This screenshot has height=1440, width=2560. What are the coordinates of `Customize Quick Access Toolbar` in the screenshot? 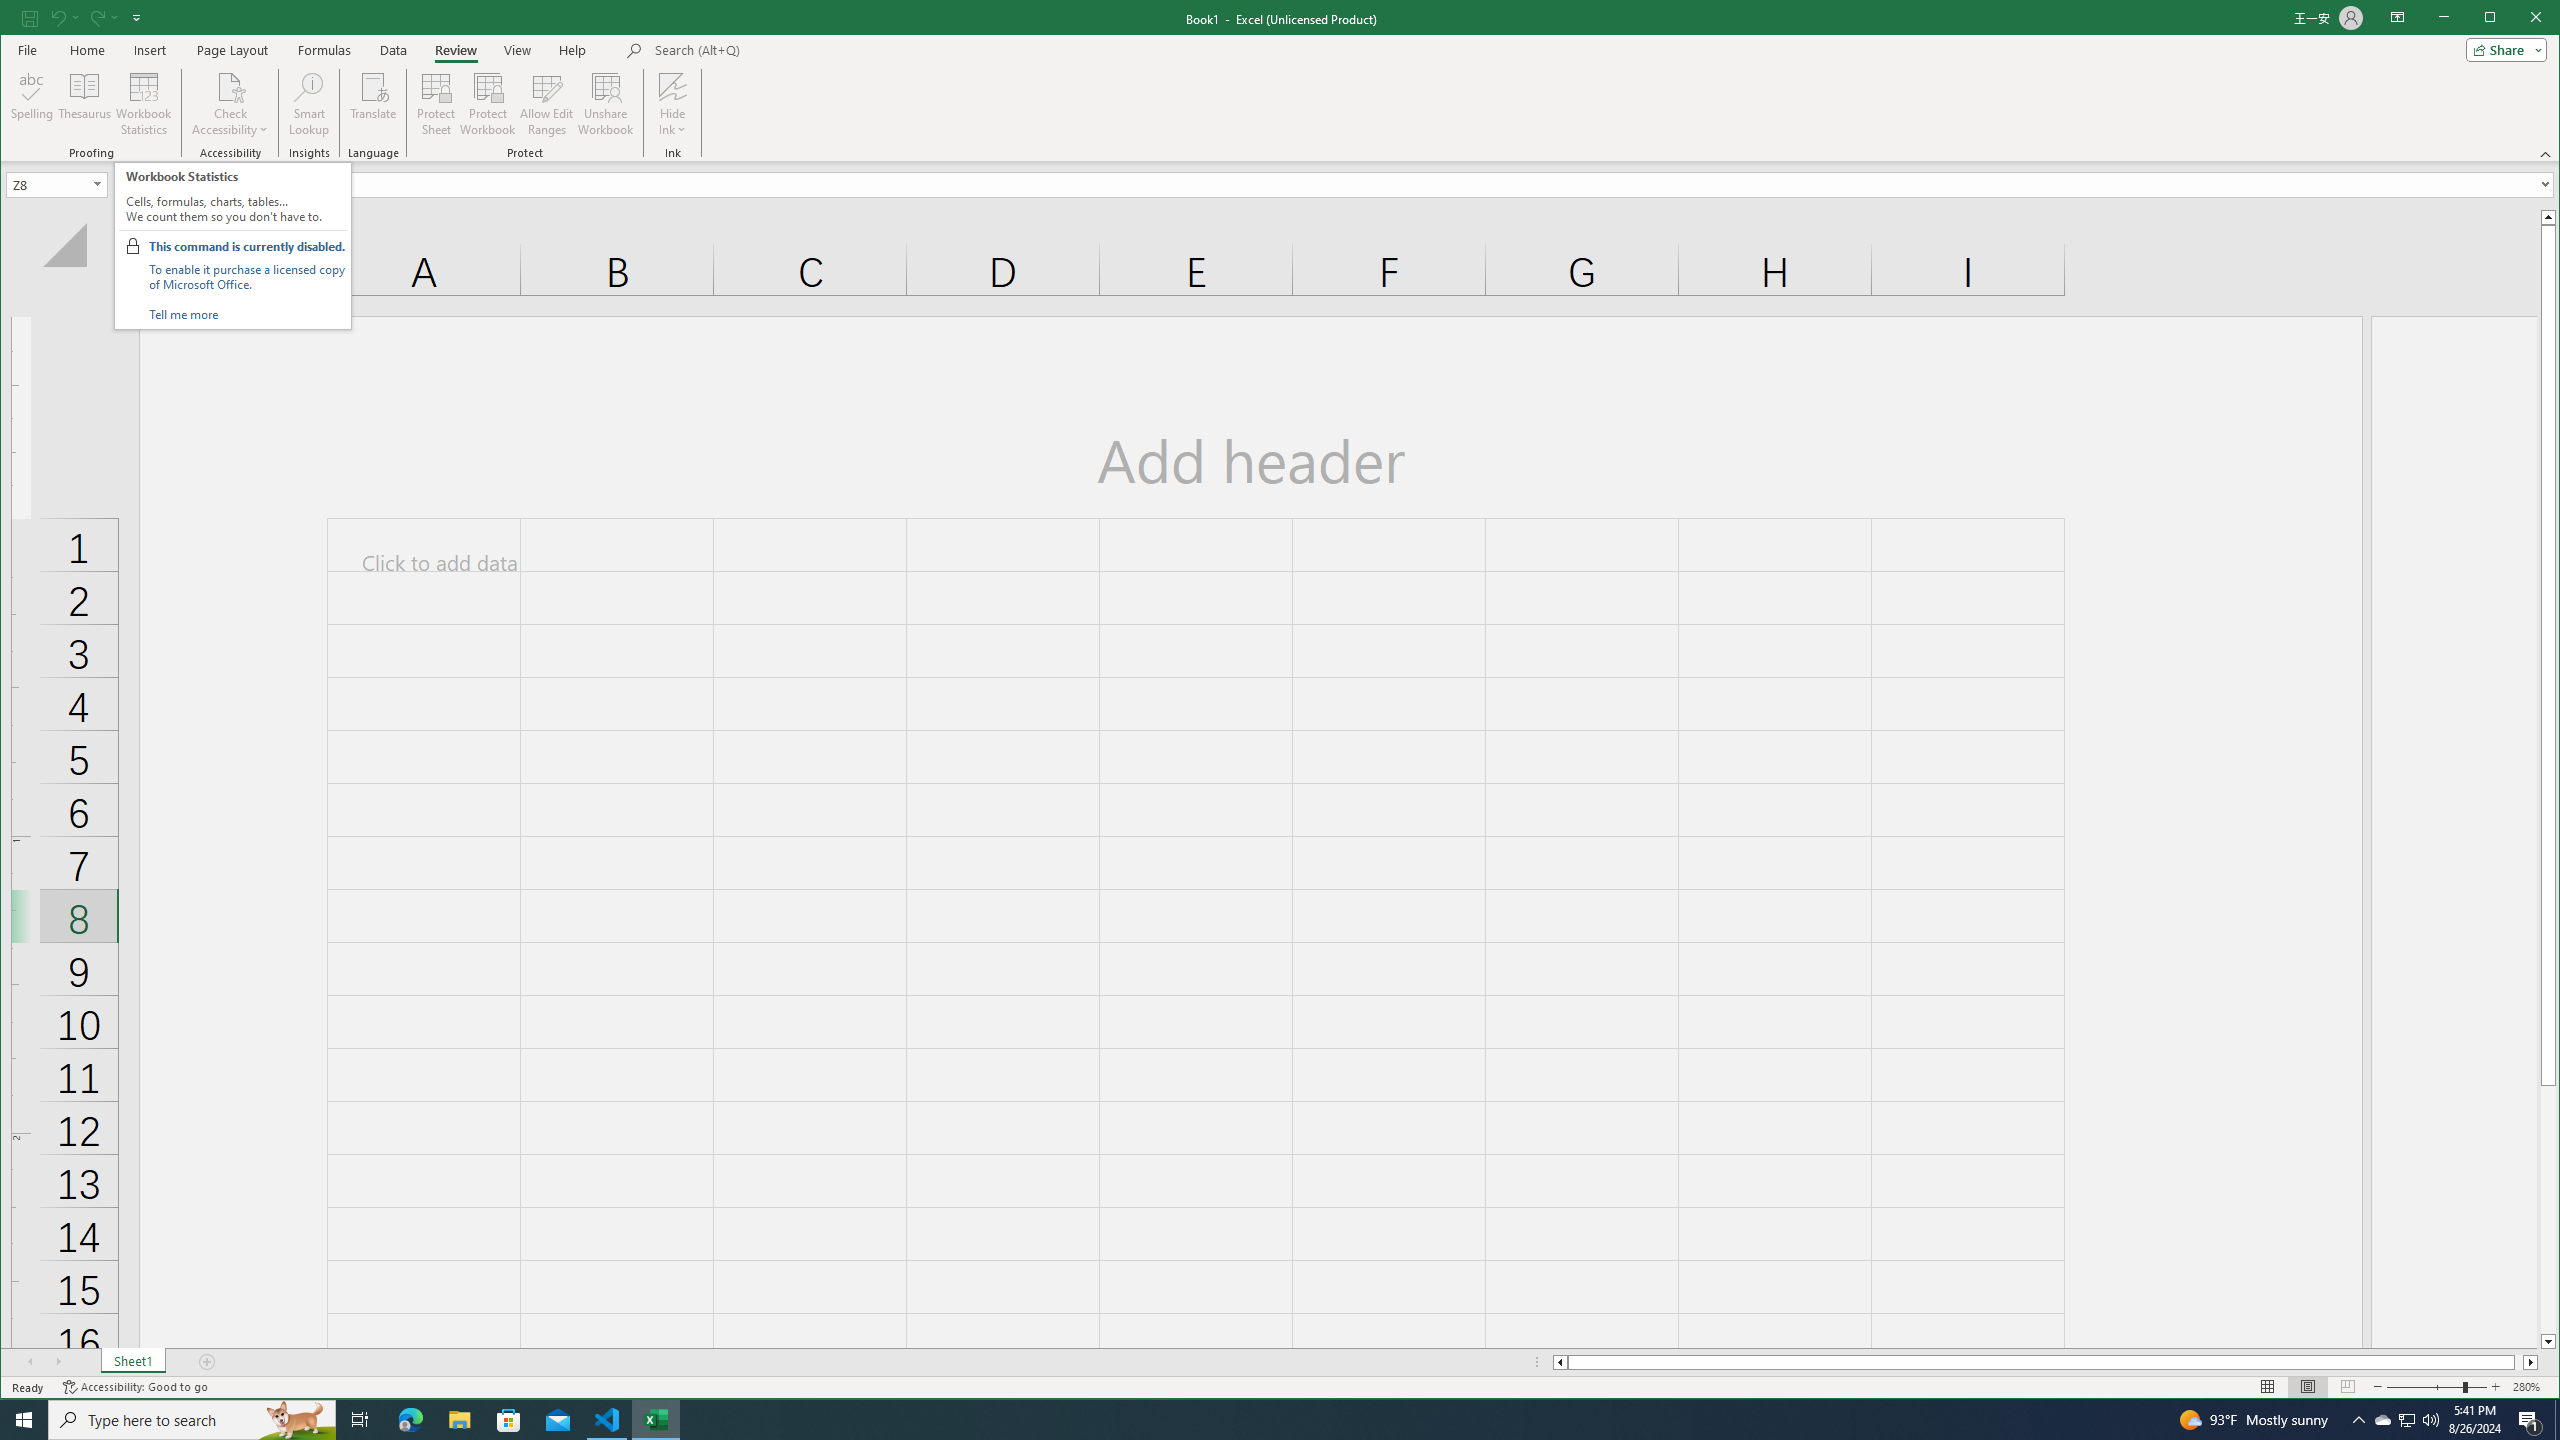 It's located at (136, 17).